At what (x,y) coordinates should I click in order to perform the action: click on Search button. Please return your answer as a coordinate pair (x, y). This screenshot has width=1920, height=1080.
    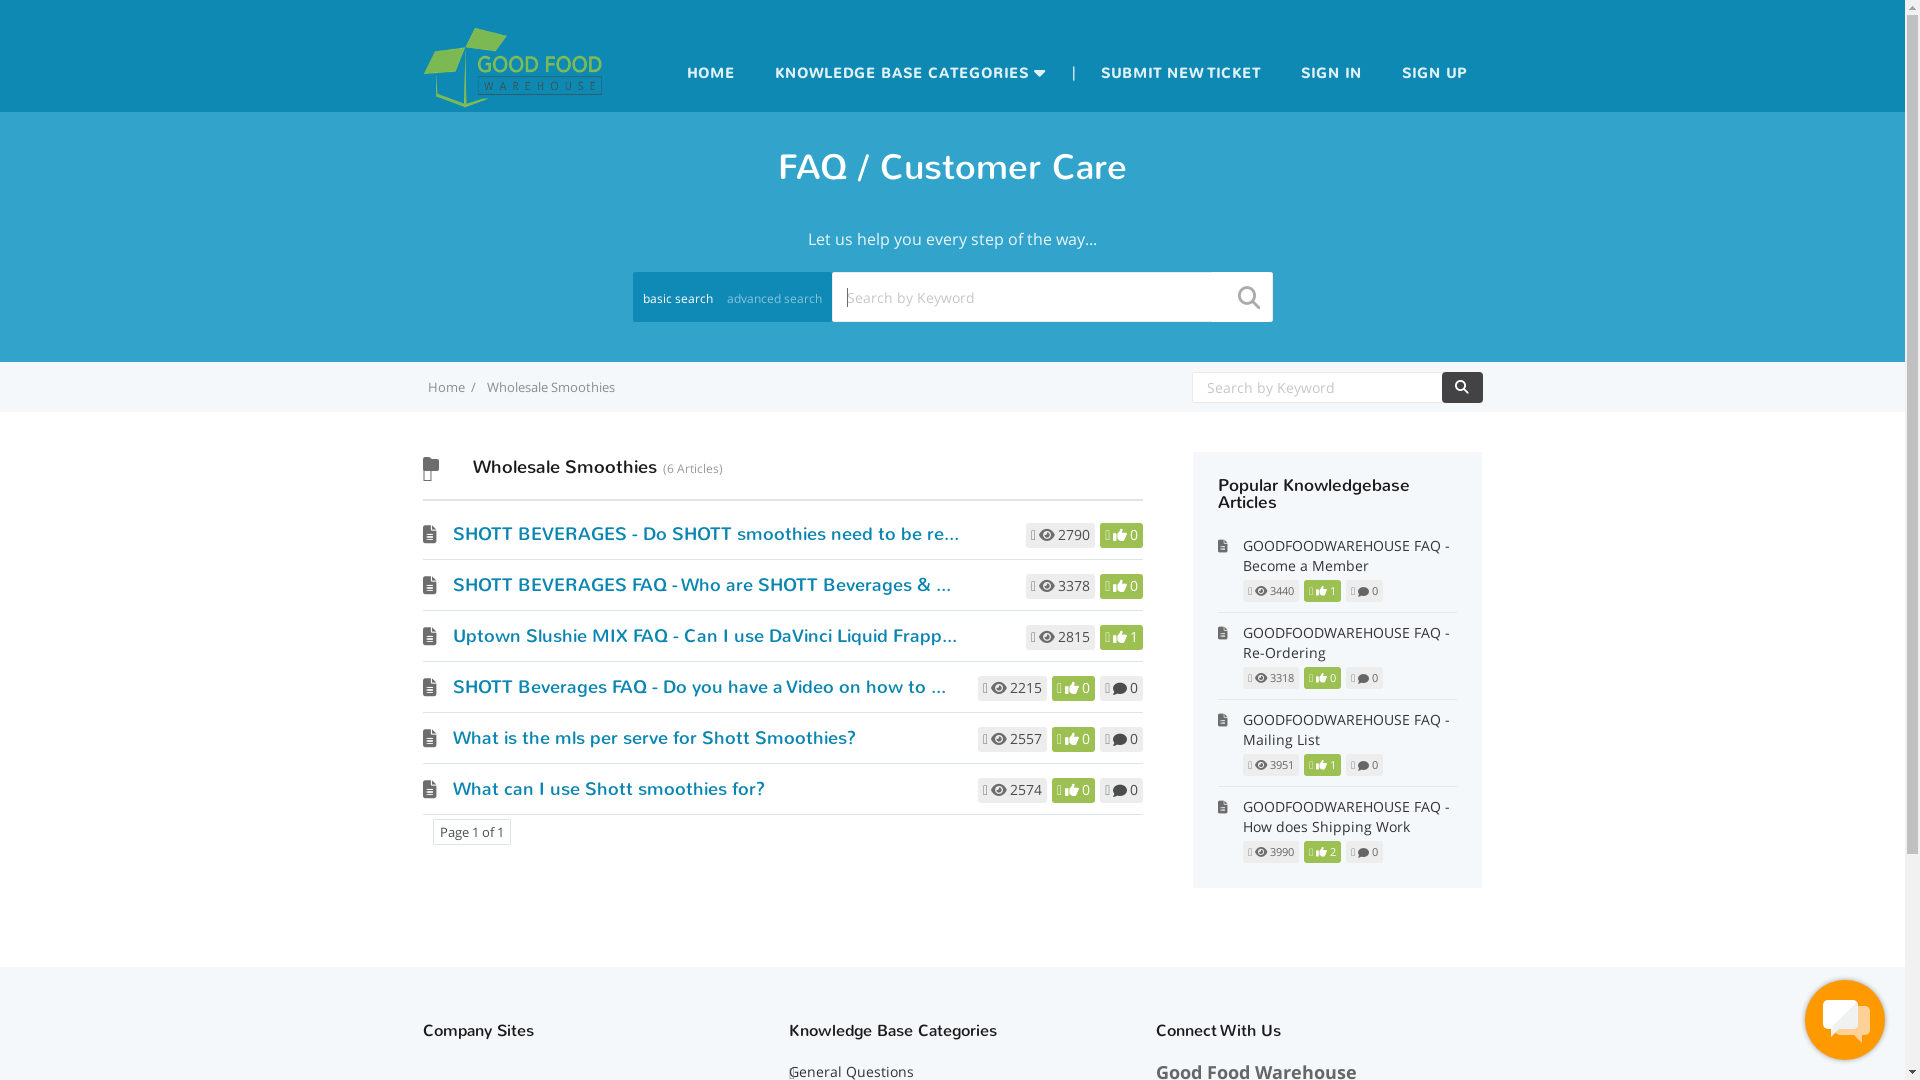
    Looking at the image, I should click on (1241, 297).